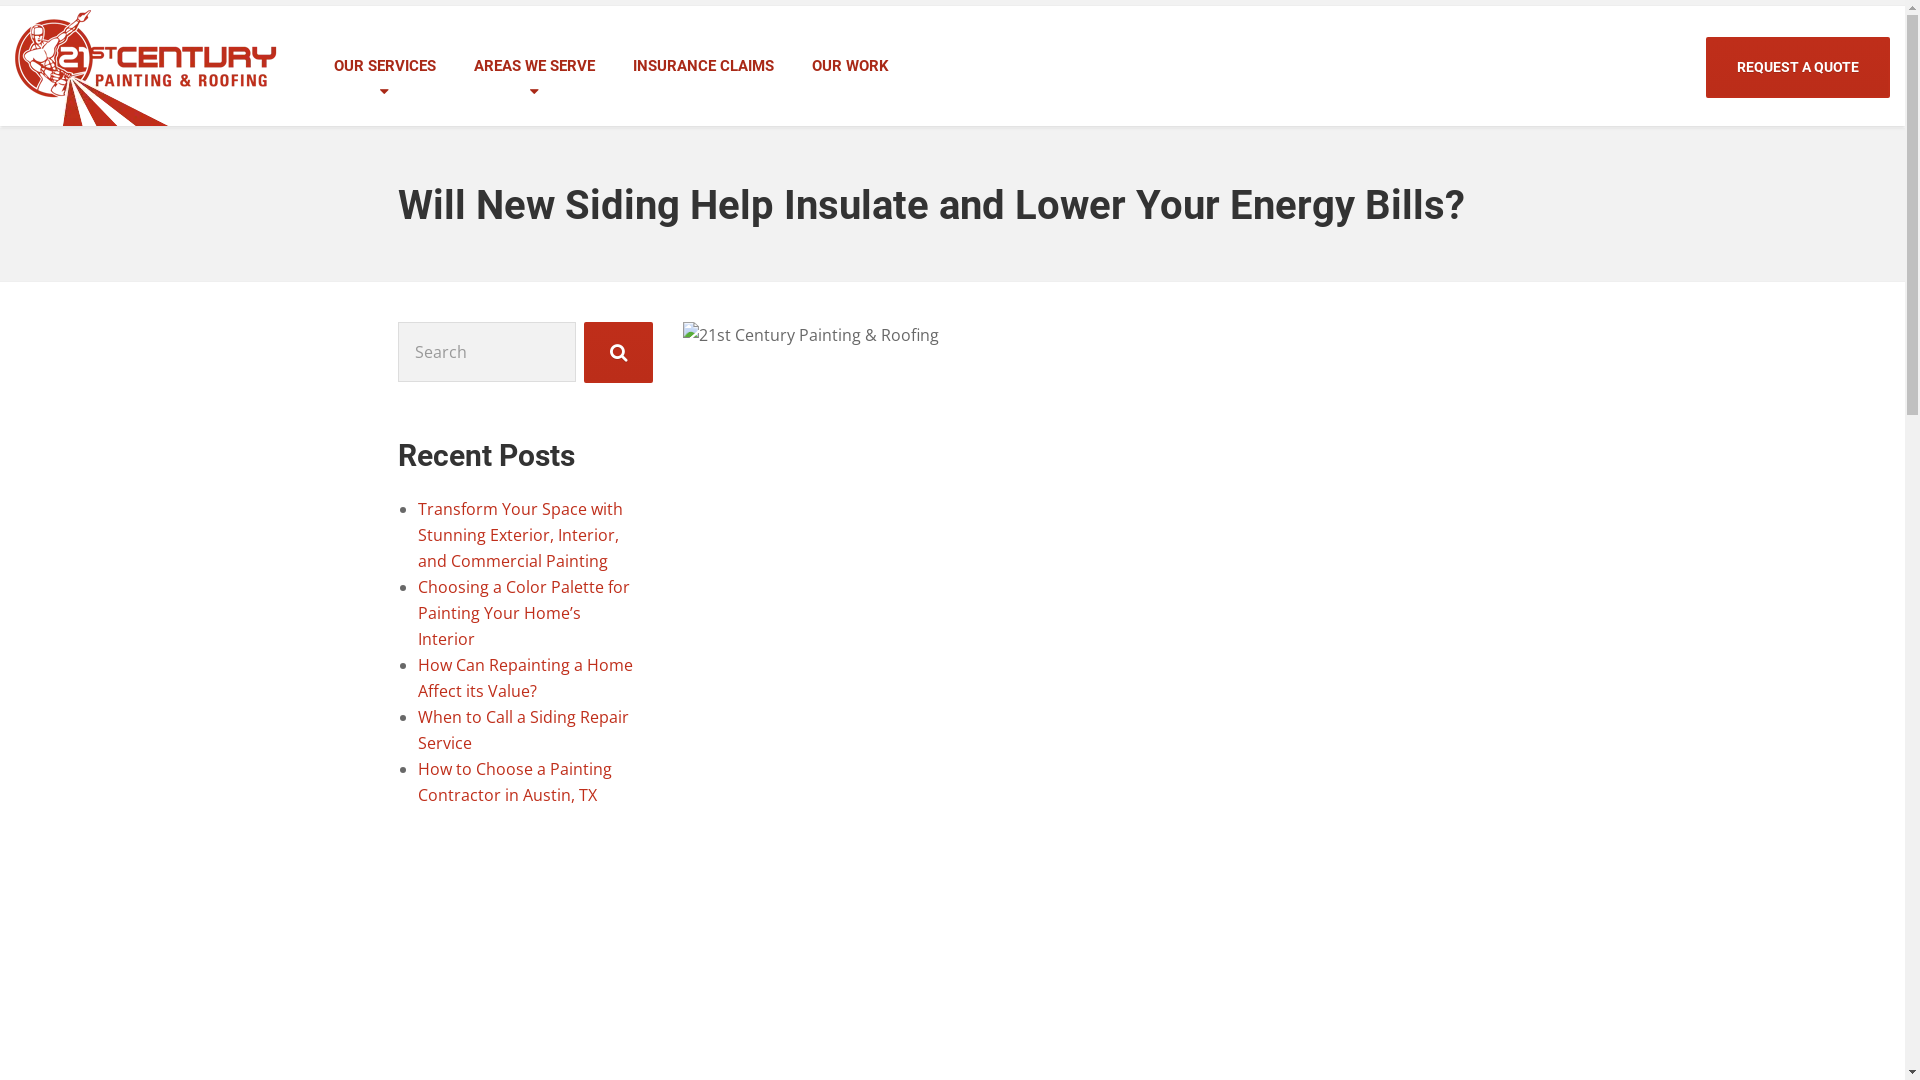 The height and width of the screenshot is (1080, 1920). Describe the element at coordinates (515, 782) in the screenshot. I see `How to Choose a Painting Contractor in Austin, TX` at that location.